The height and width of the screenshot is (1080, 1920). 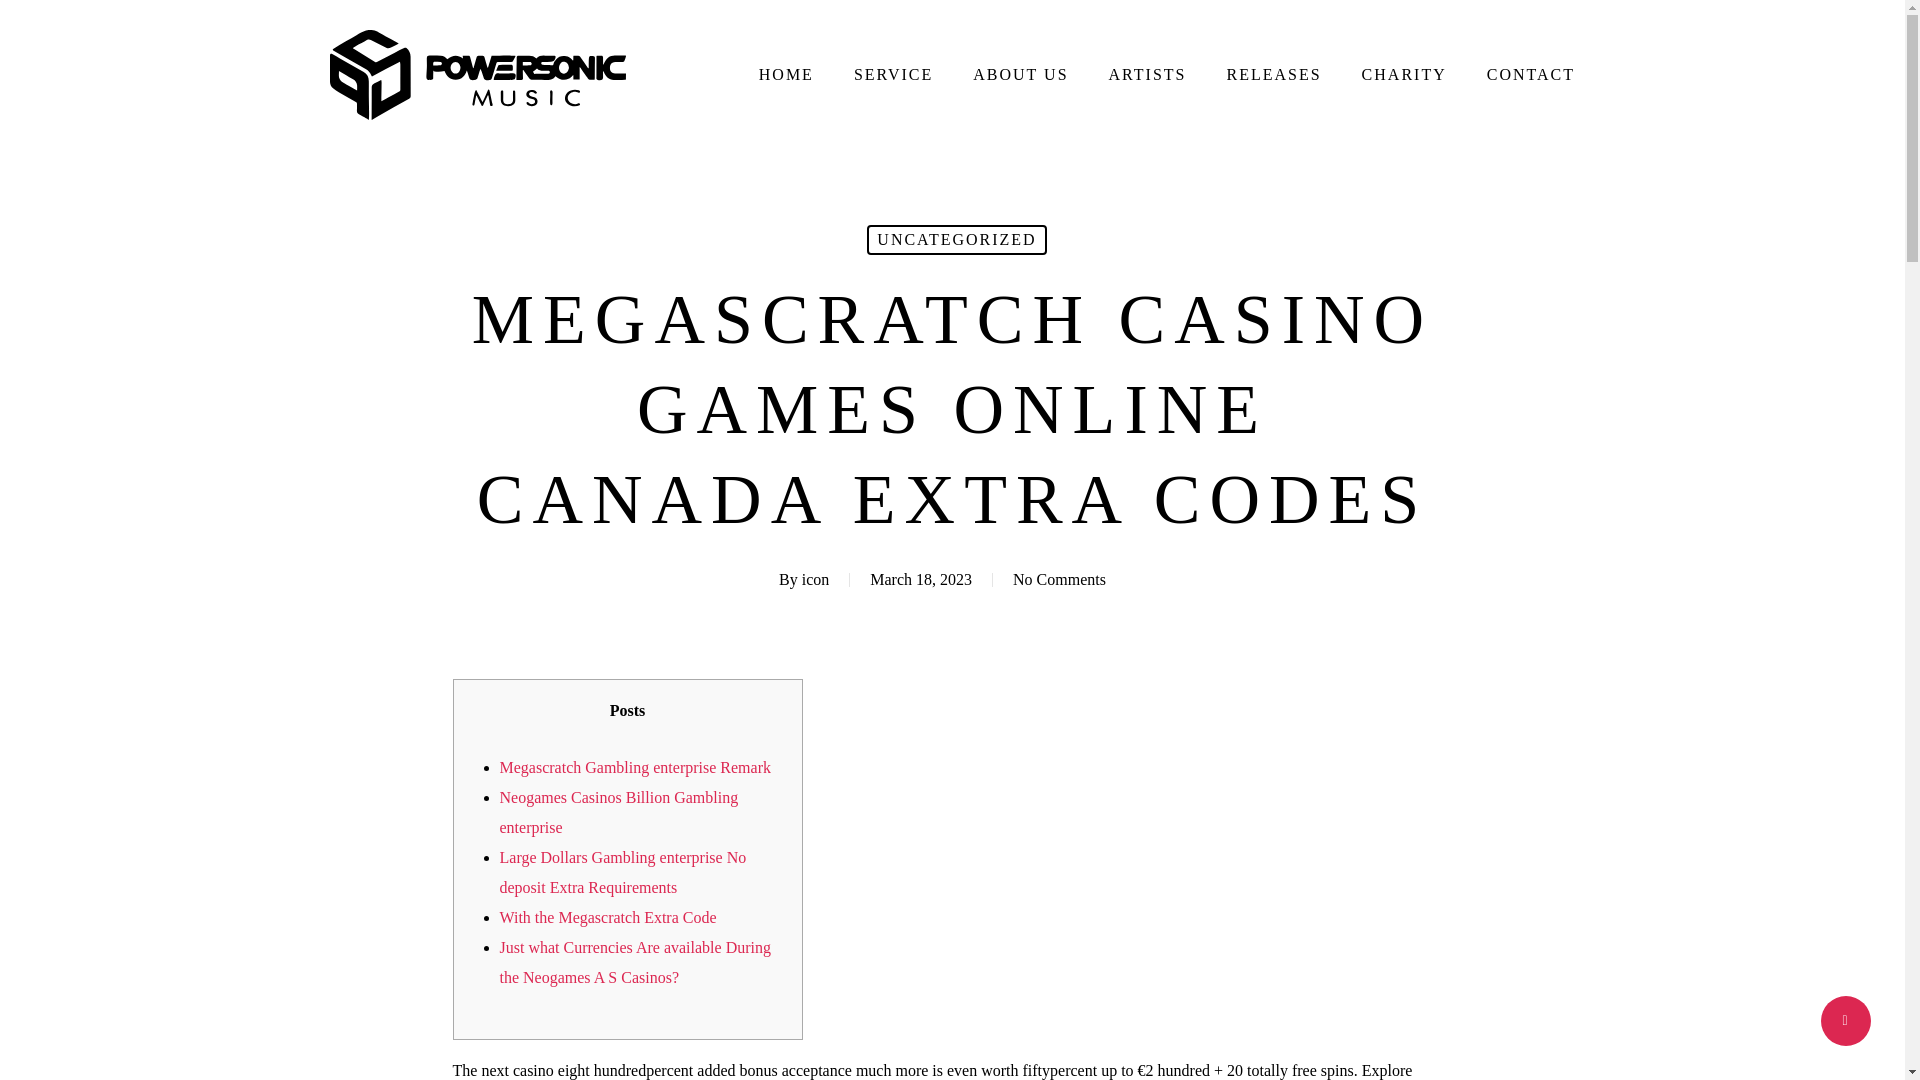 What do you see at coordinates (98, 936) in the screenshot?
I see `Facebook` at bounding box center [98, 936].